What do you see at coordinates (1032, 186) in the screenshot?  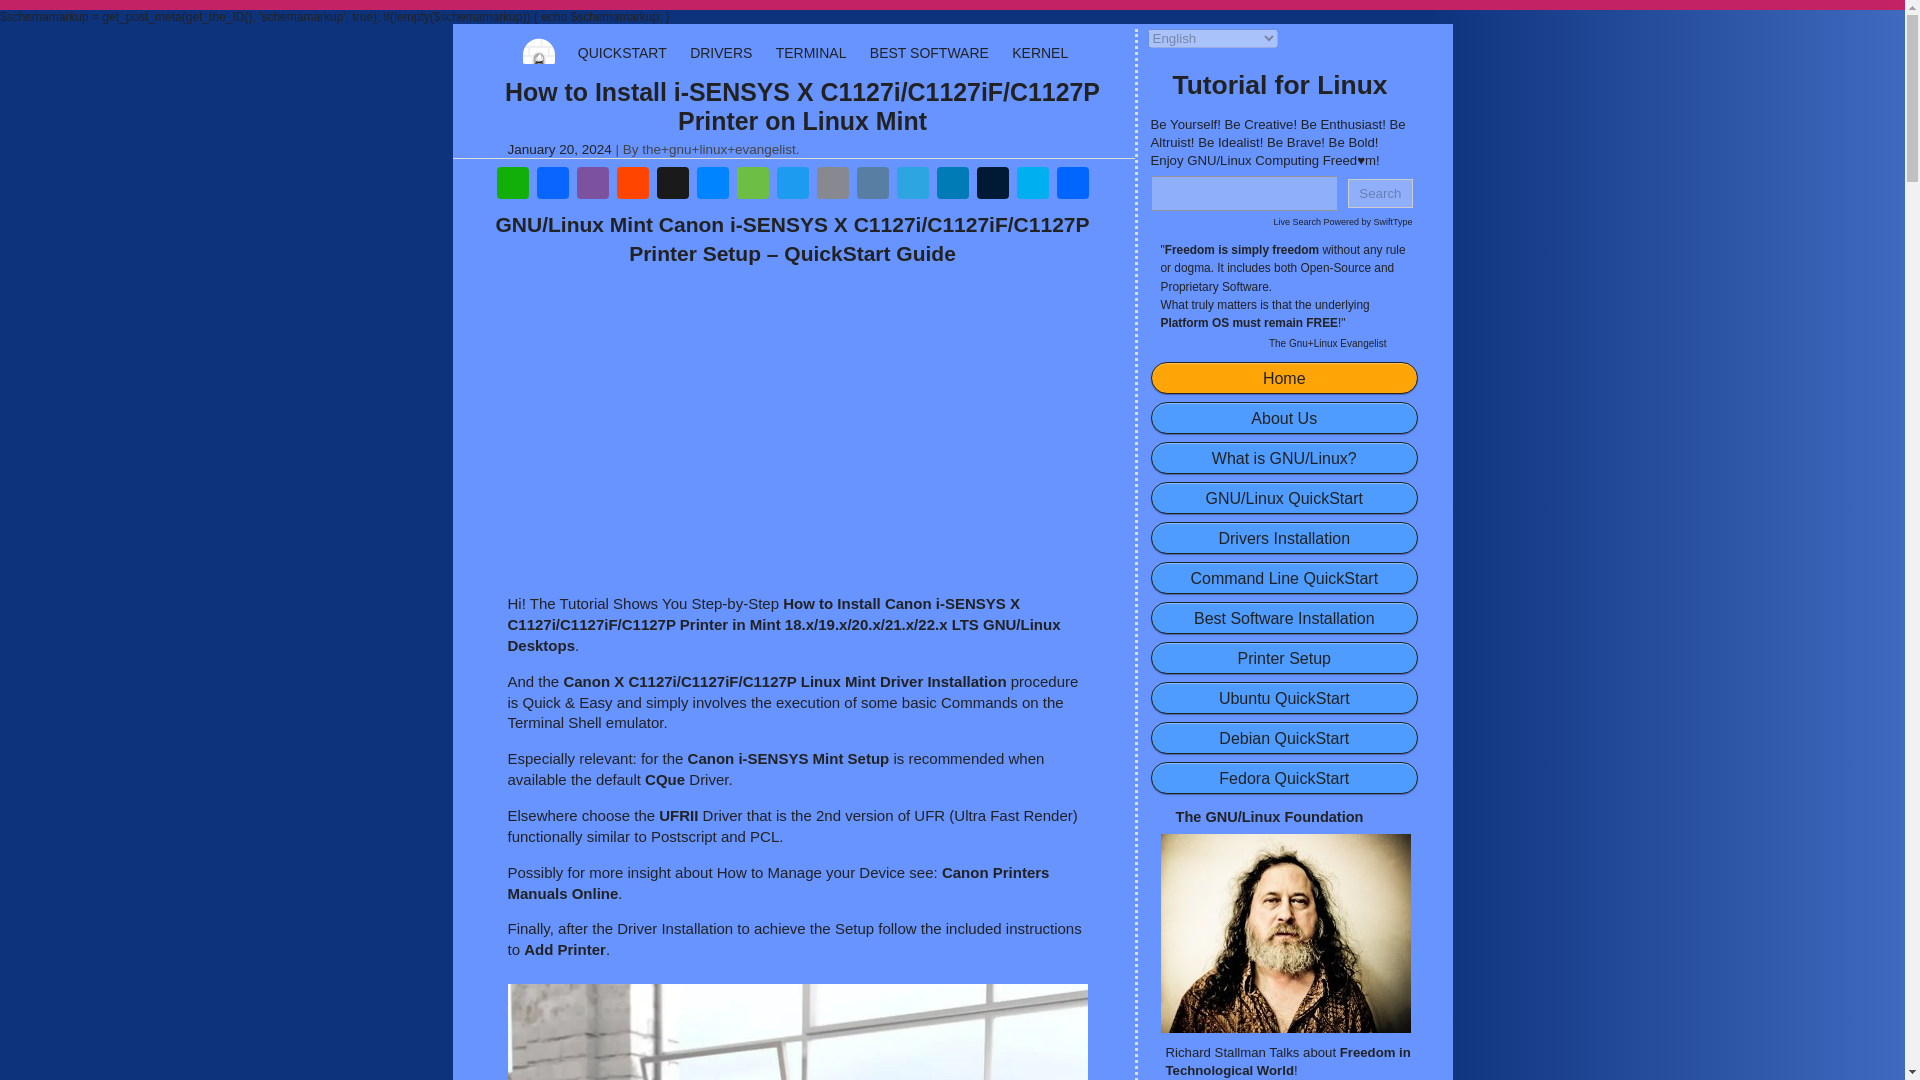 I see `Skype` at bounding box center [1032, 186].